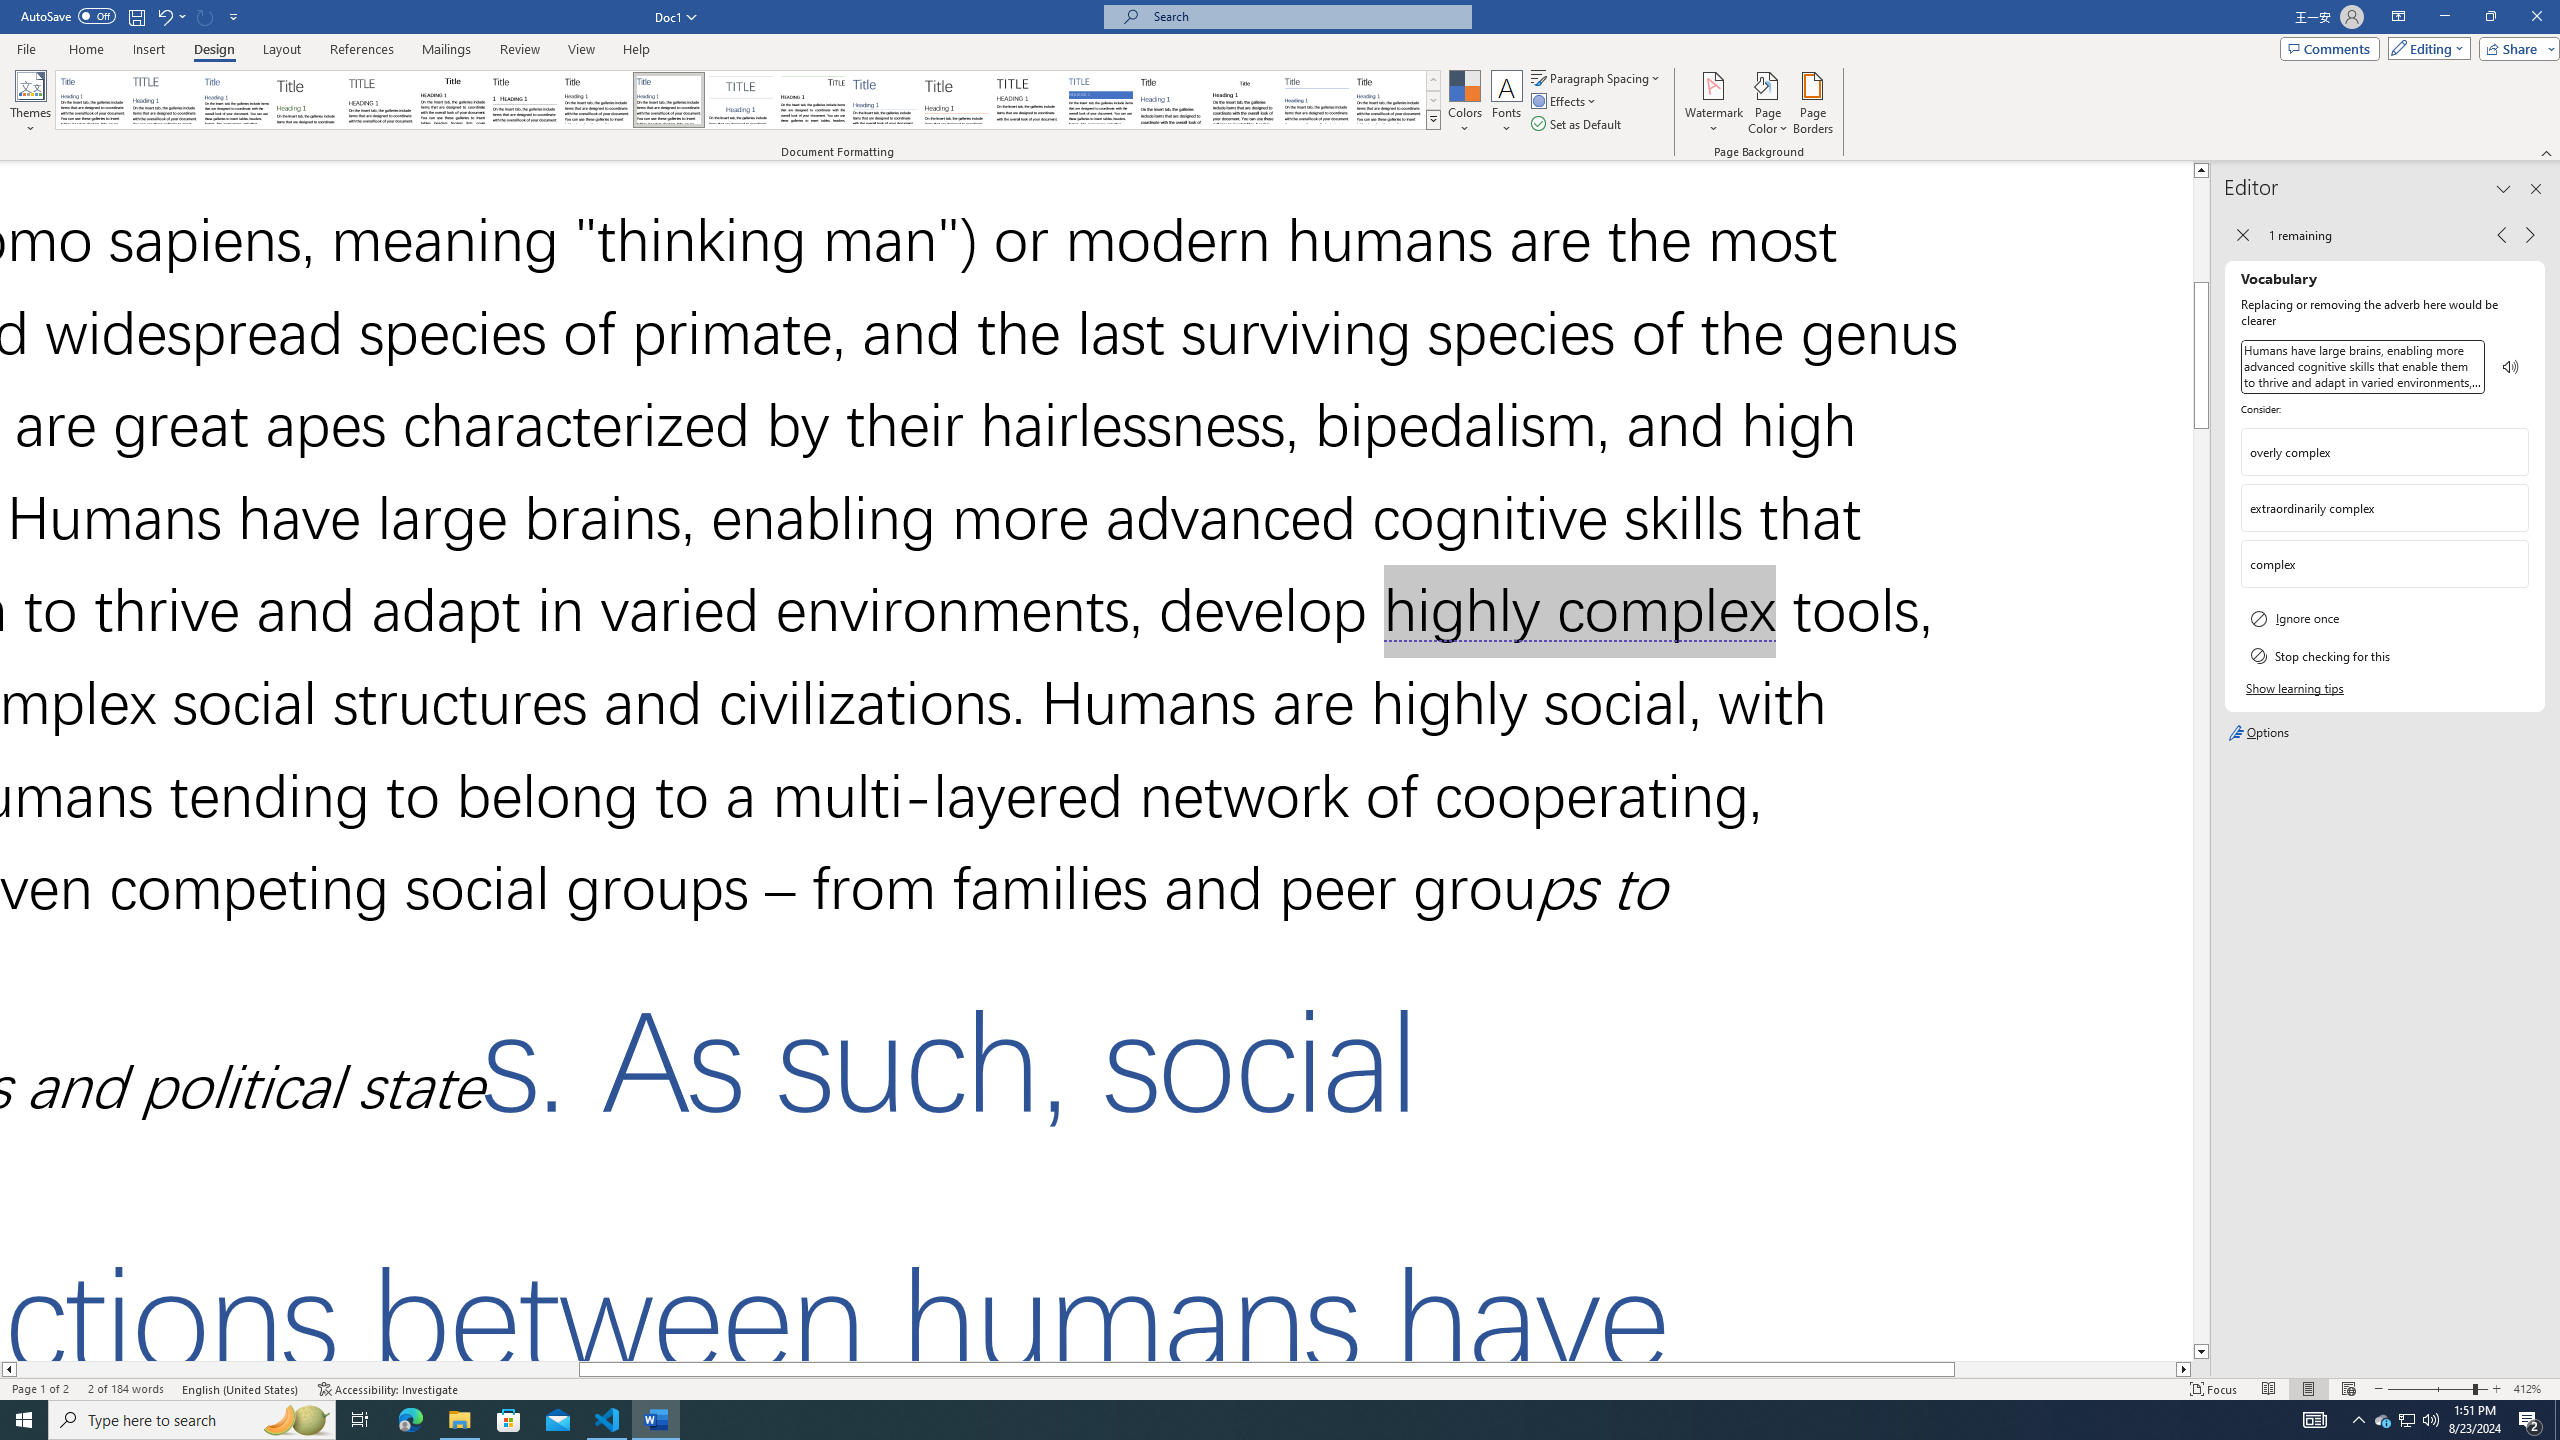 Image resolution: width=2560 pixels, height=1440 pixels. I want to click on Page Color, so click(1768, 103).